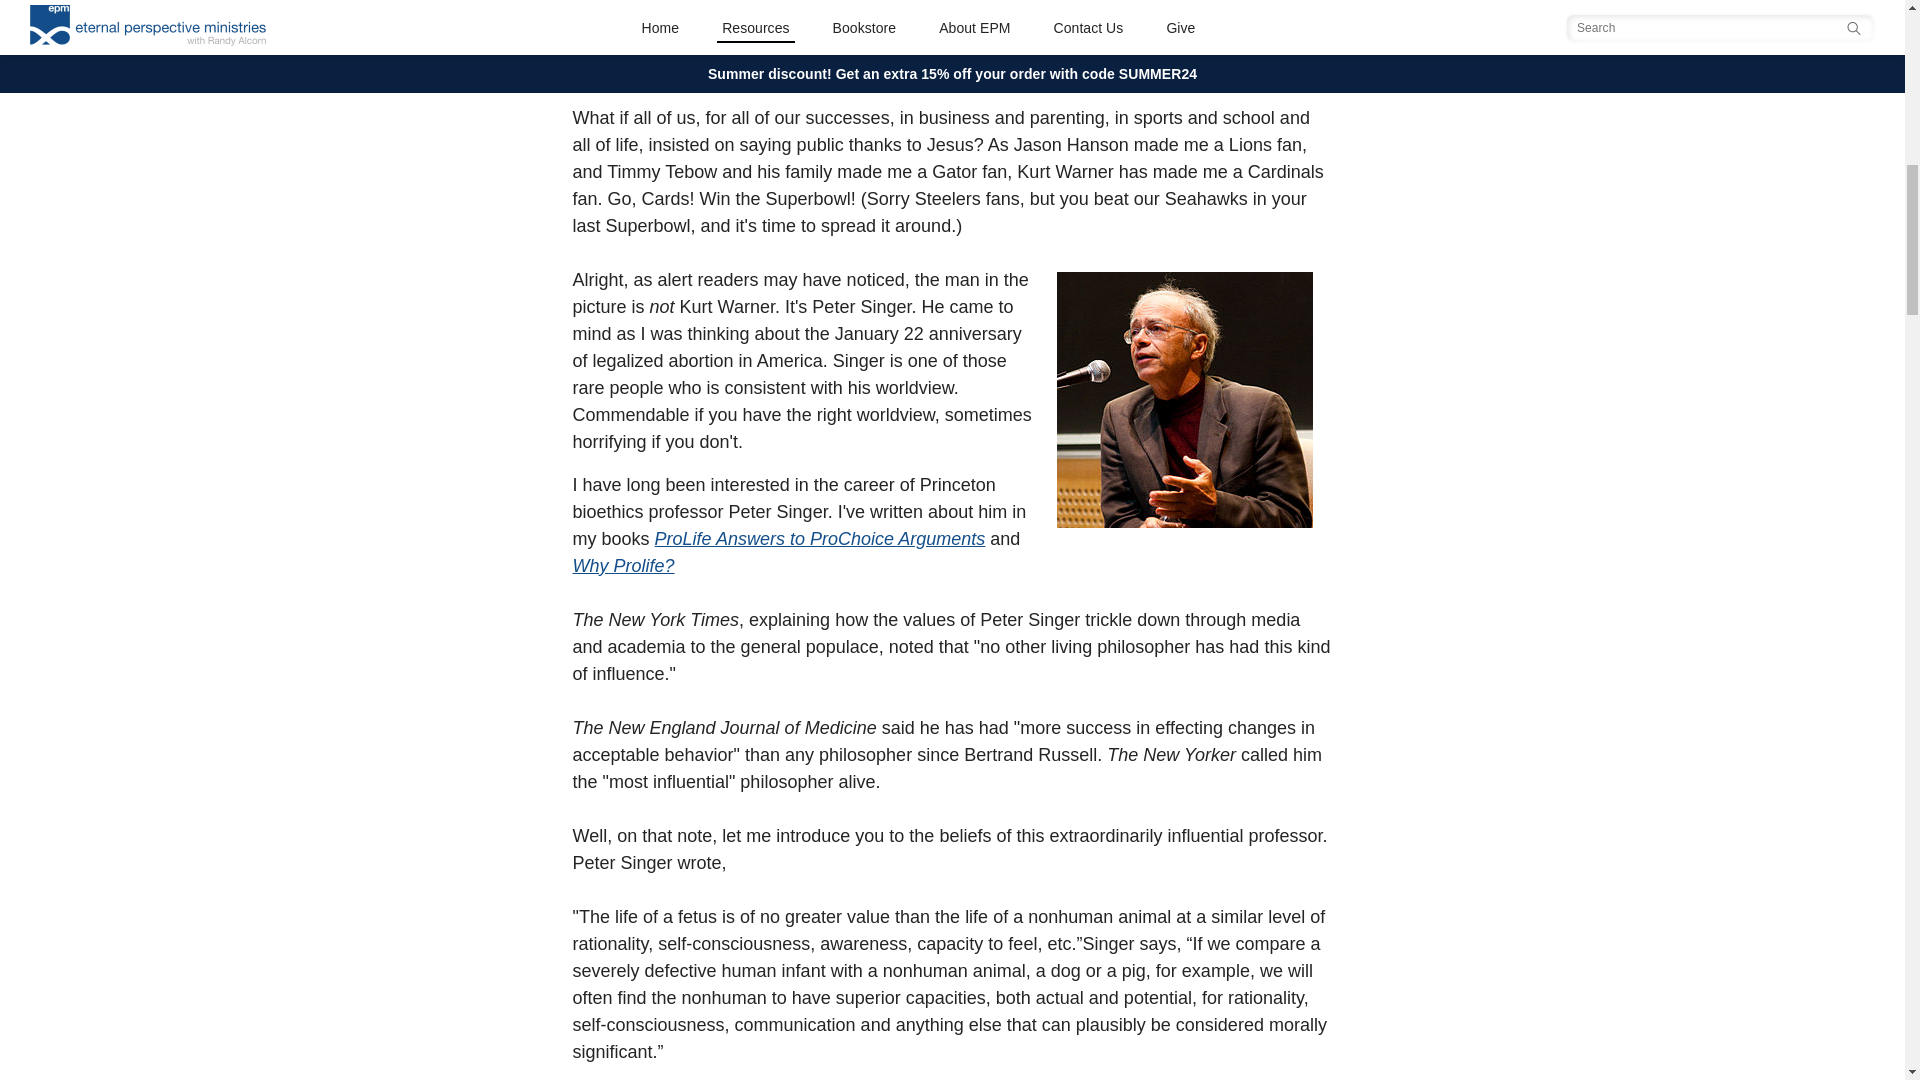 This screenshot has height=1080, width=1920. I want to click on Why Prolife?, so click(622, 566).